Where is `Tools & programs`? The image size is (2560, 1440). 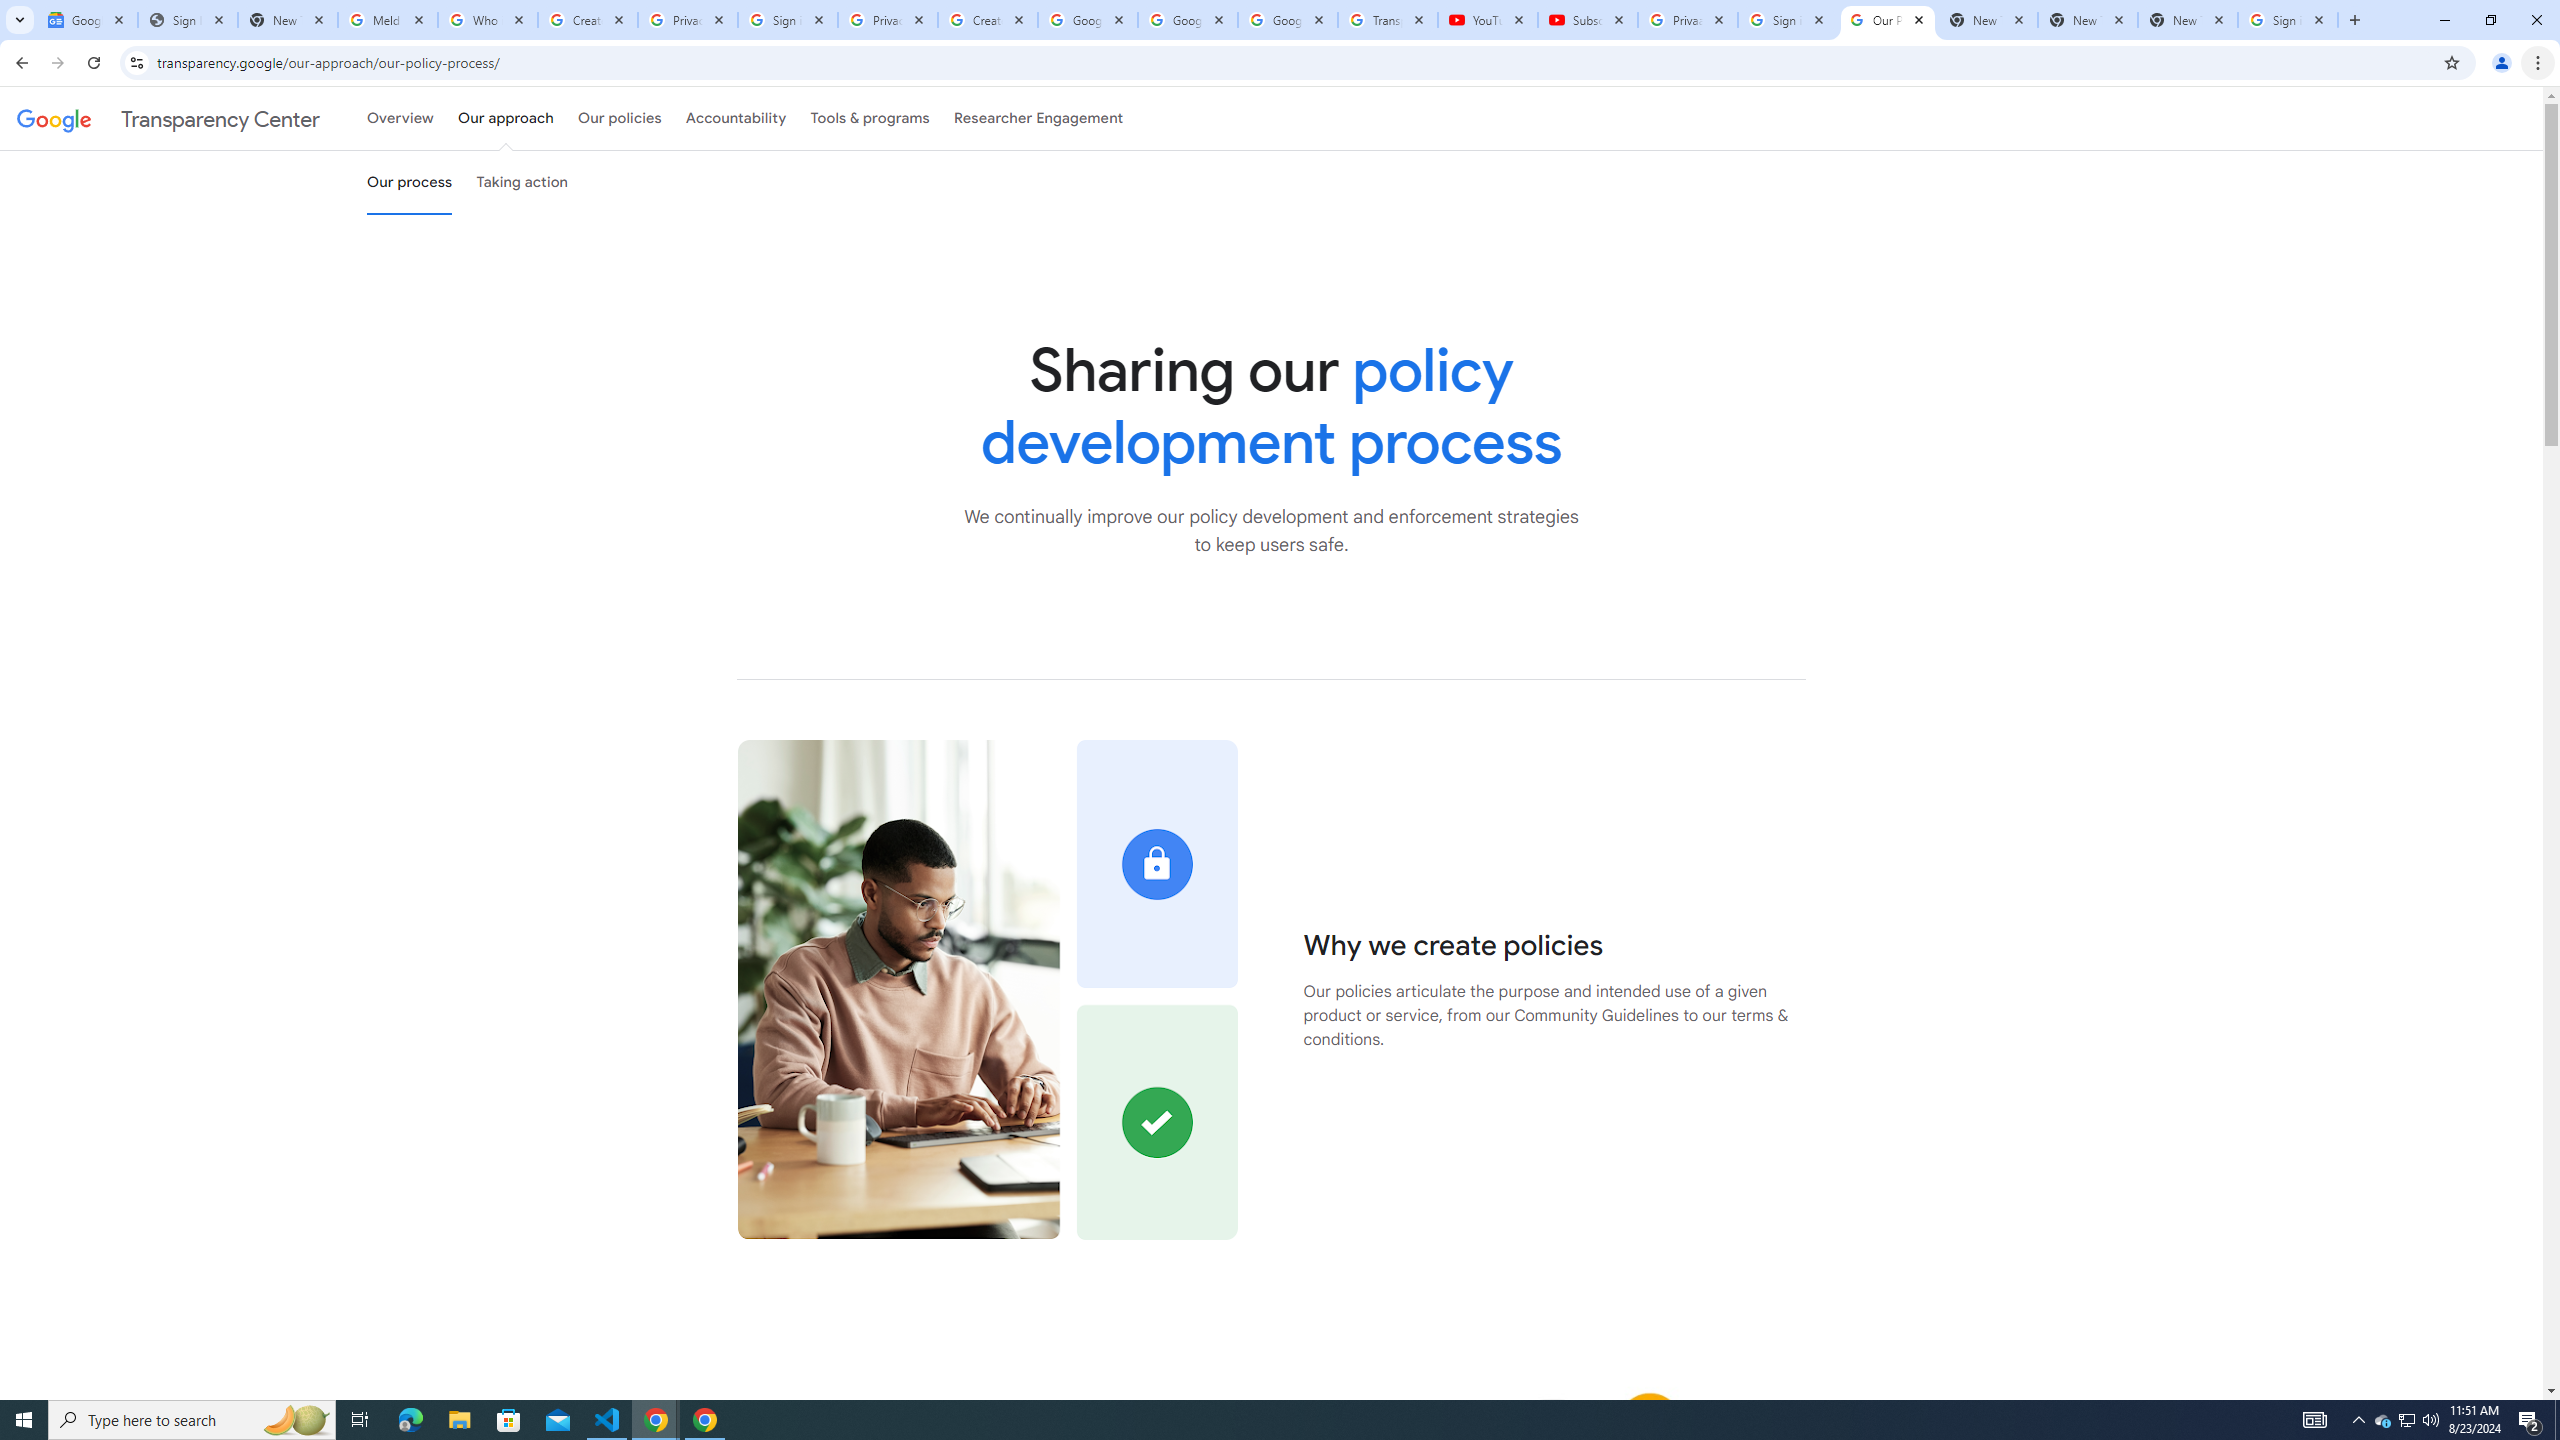
Tools & programs is located at coordinates (870, 118).